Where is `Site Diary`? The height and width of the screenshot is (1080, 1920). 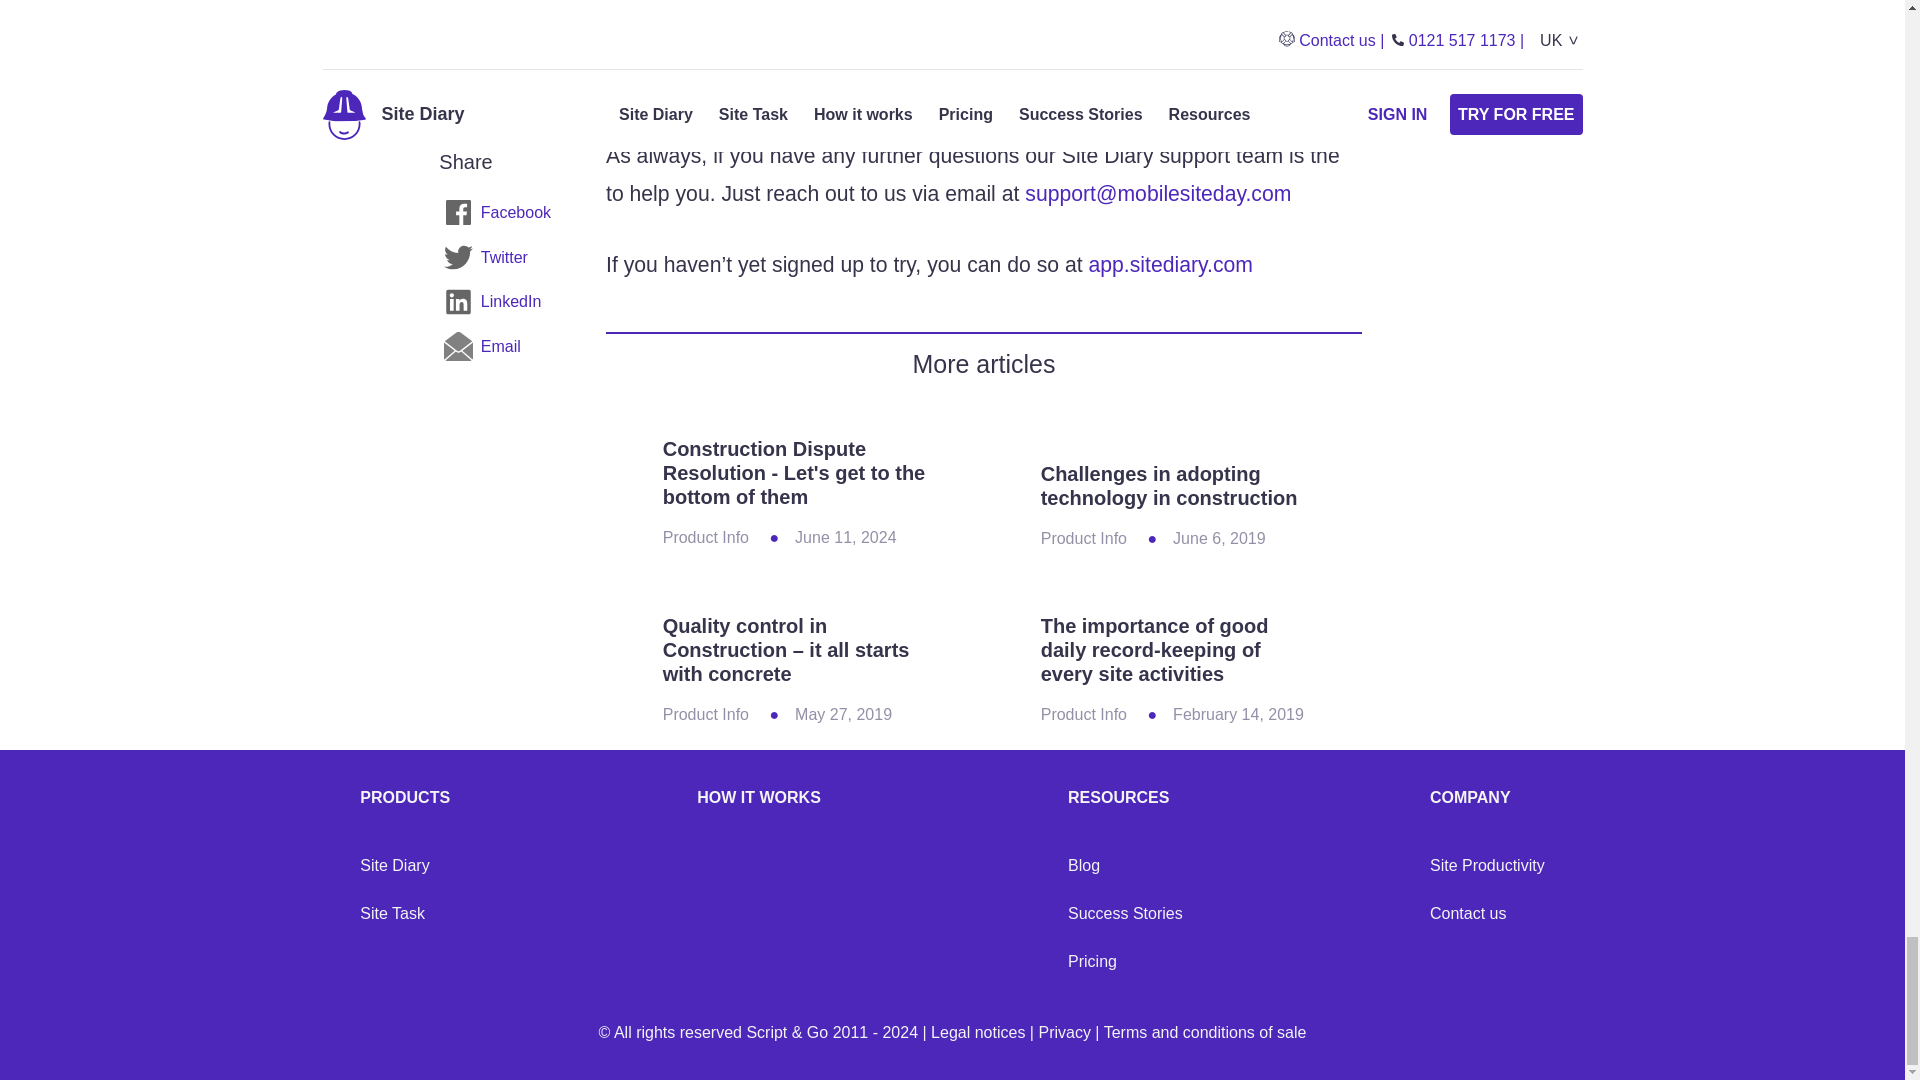
Site Diary is located at coordinates (394, 865).